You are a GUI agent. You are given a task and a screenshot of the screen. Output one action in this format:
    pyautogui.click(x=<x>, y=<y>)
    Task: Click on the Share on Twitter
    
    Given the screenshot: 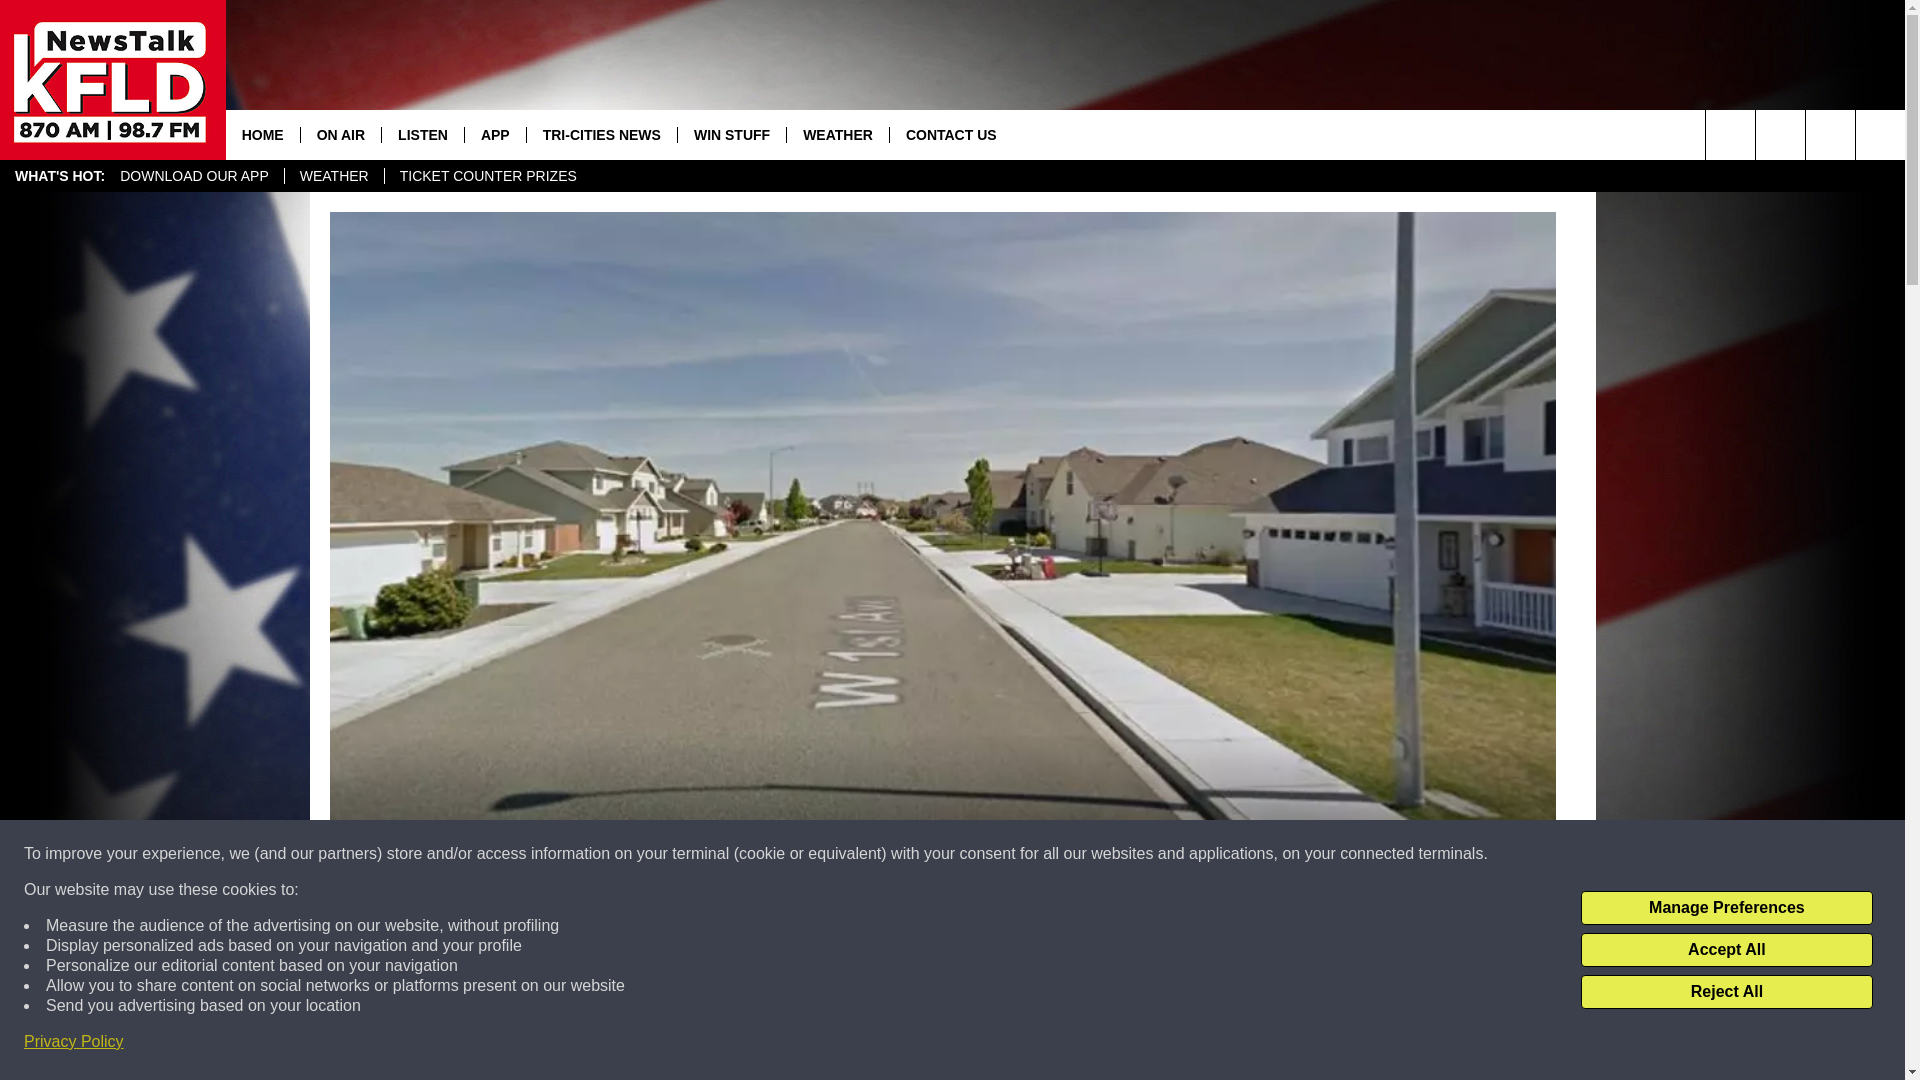 What is the action you would take?
    pyautogui.click(x=1202, y=1044)
    